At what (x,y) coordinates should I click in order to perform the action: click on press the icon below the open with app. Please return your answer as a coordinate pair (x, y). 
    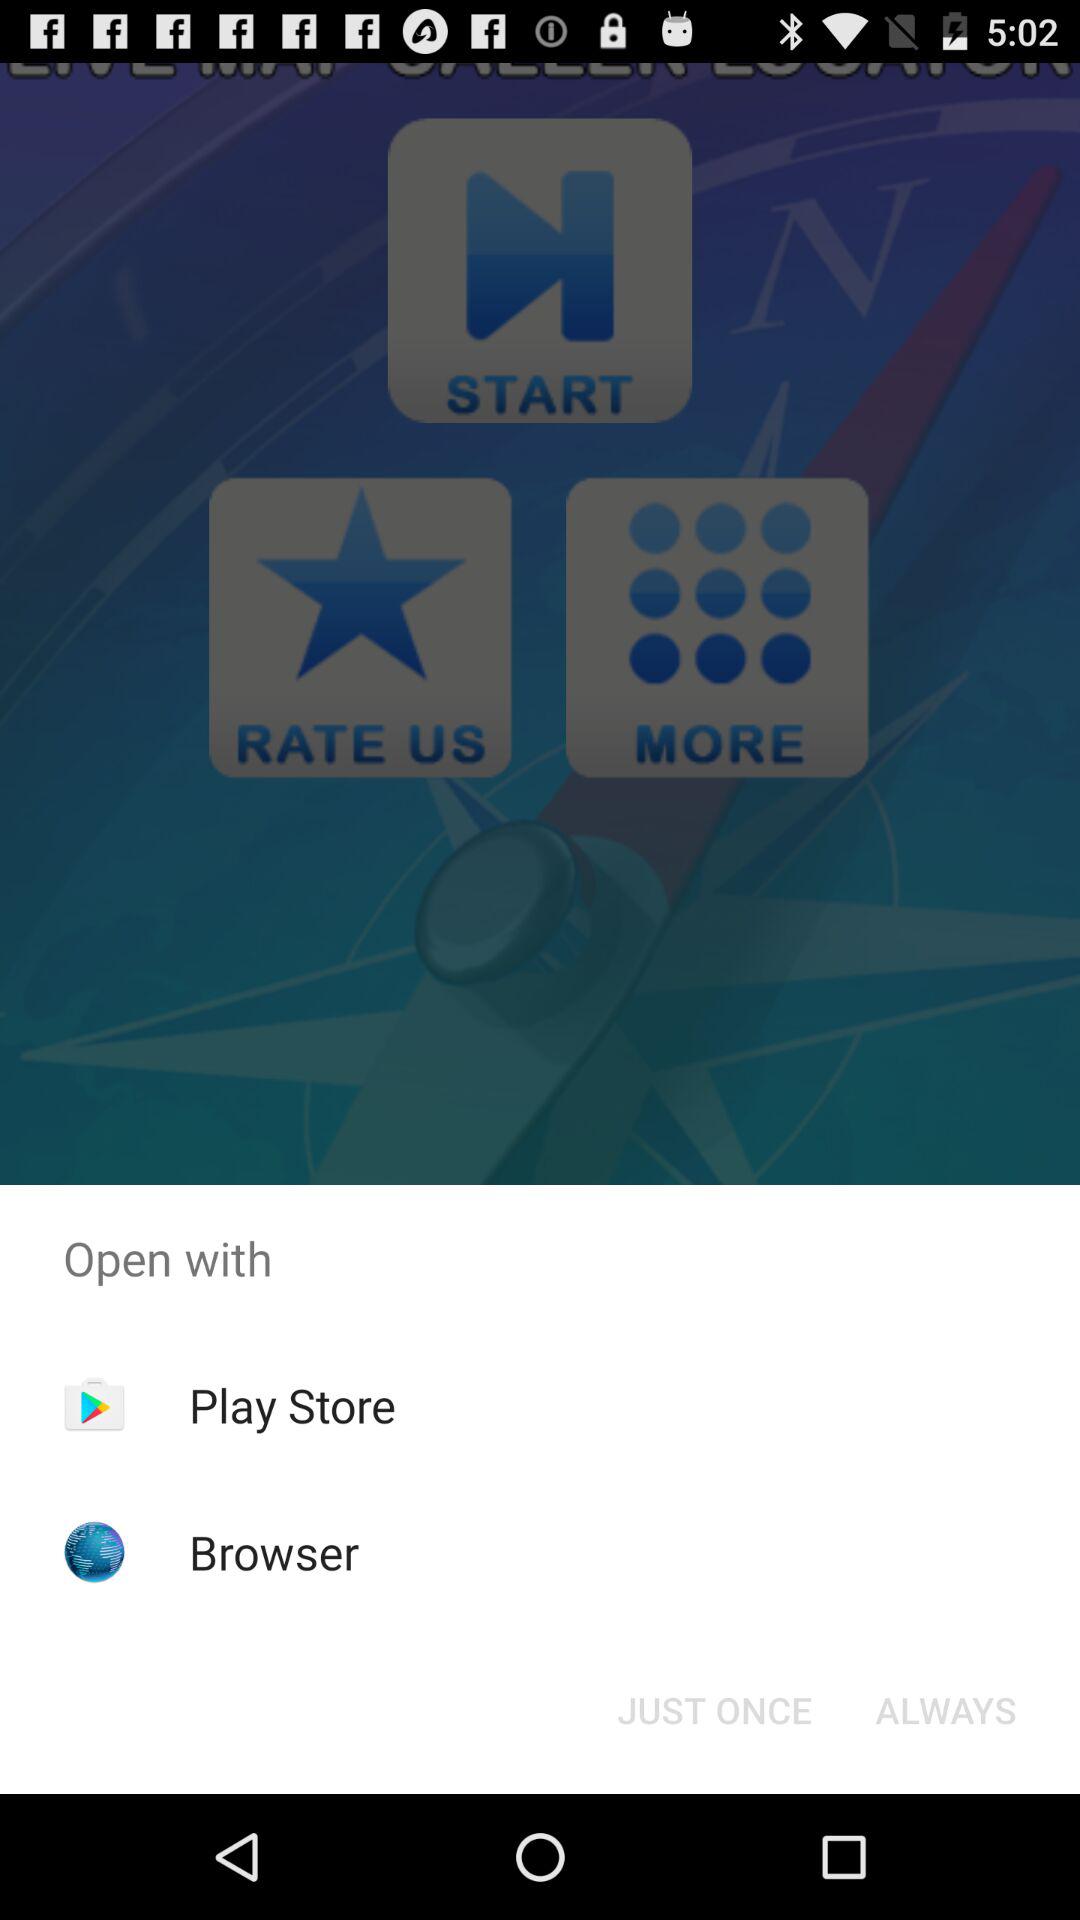
    Looking at the image, I should click on (292, 1405).